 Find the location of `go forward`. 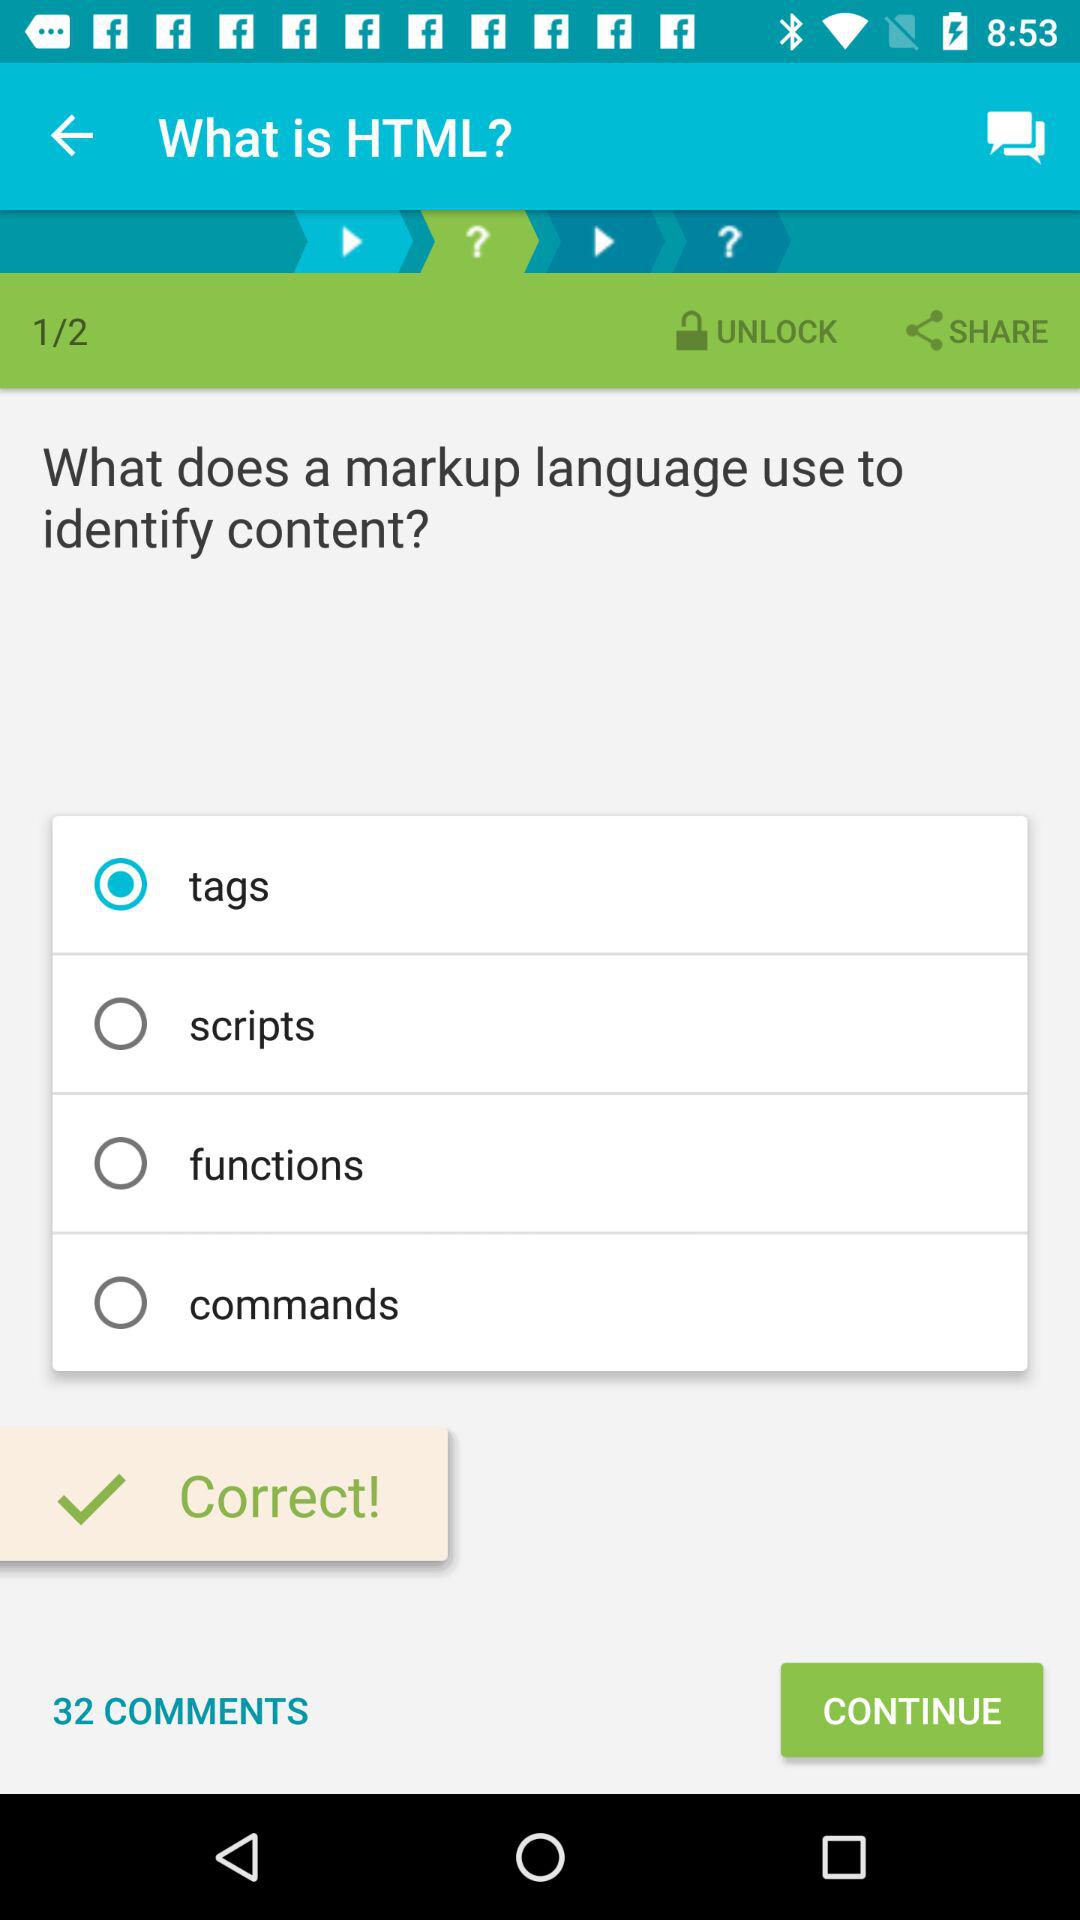

go forward is located at coordinates (351, 242).